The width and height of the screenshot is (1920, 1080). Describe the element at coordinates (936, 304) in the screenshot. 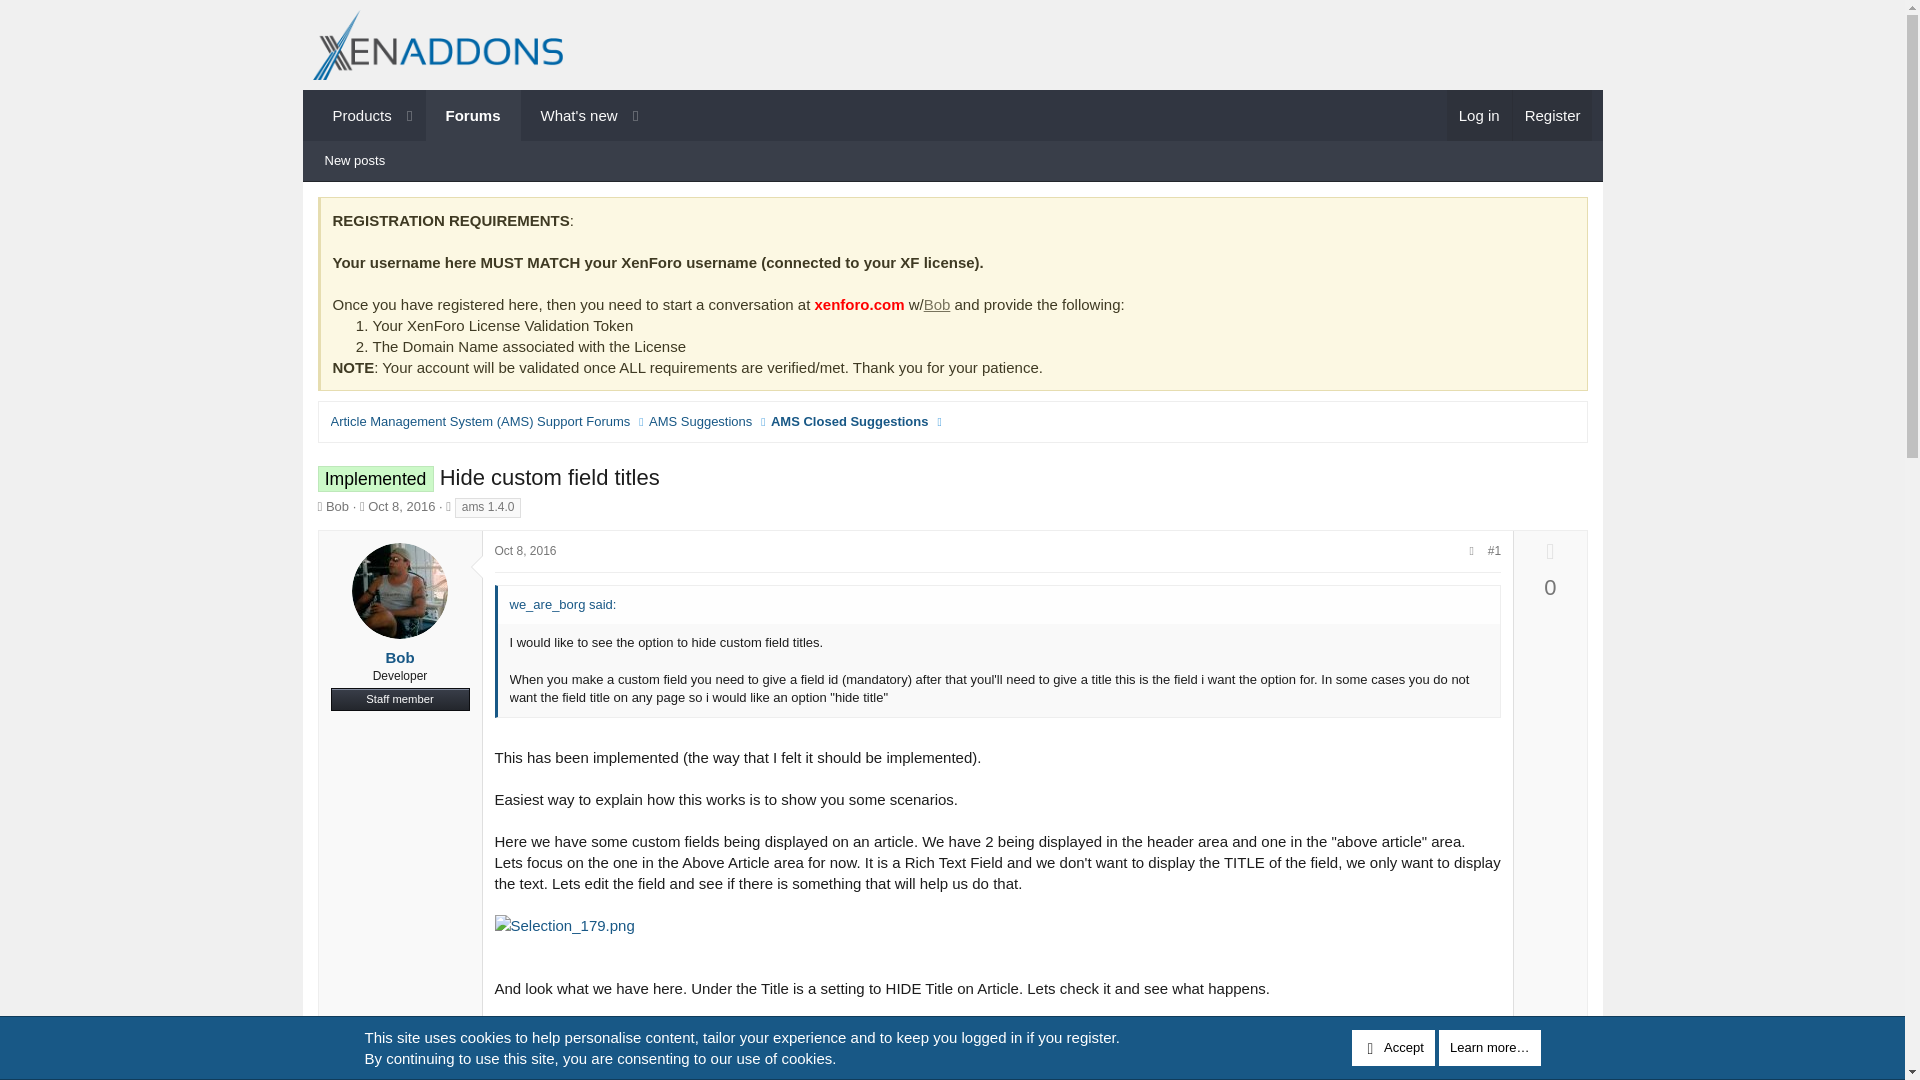

I see `Oct 8, 2016` at that location.